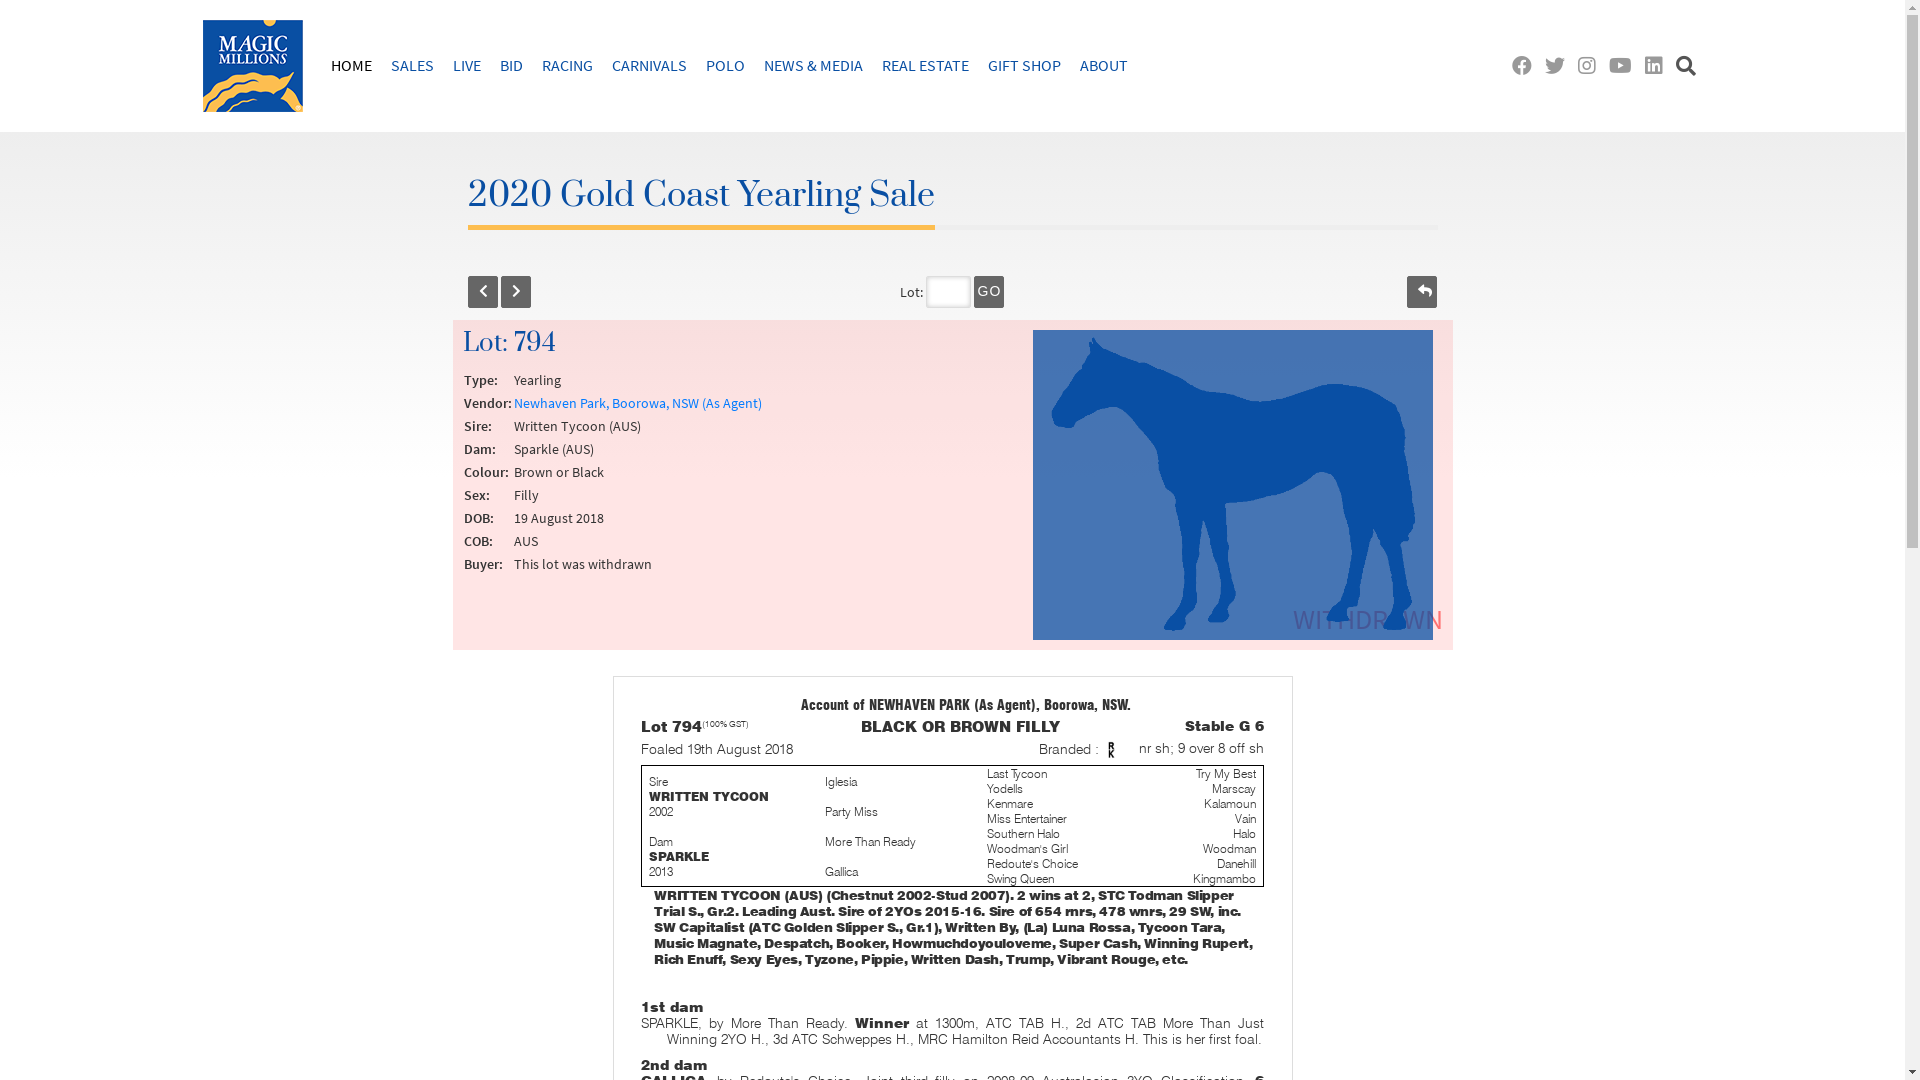 The width and height of the screenshot is (1920, 1080). I want to click on  , so click(483, 292).